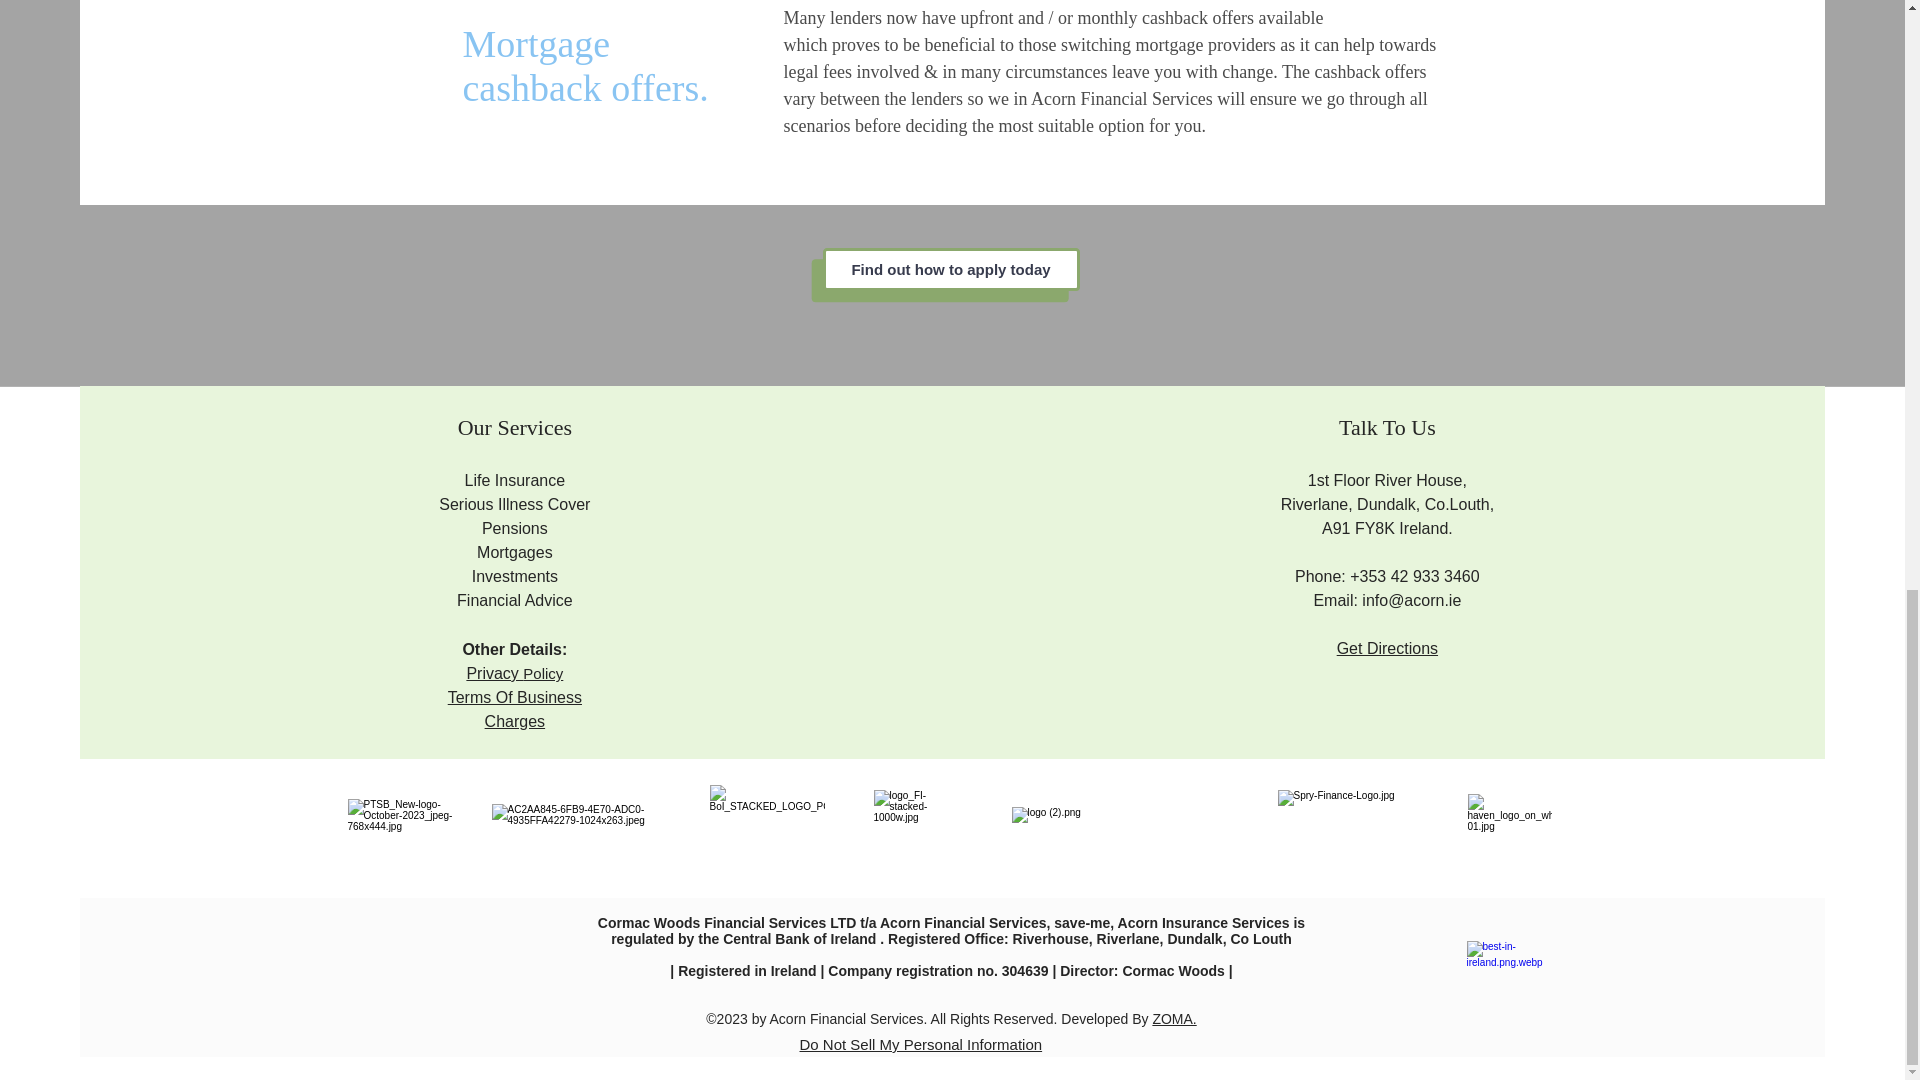 This screenshot has width=1920, height=1080. Describe the element at coordinates (515, 576) in the screenshot. I see `Investments` at that location.